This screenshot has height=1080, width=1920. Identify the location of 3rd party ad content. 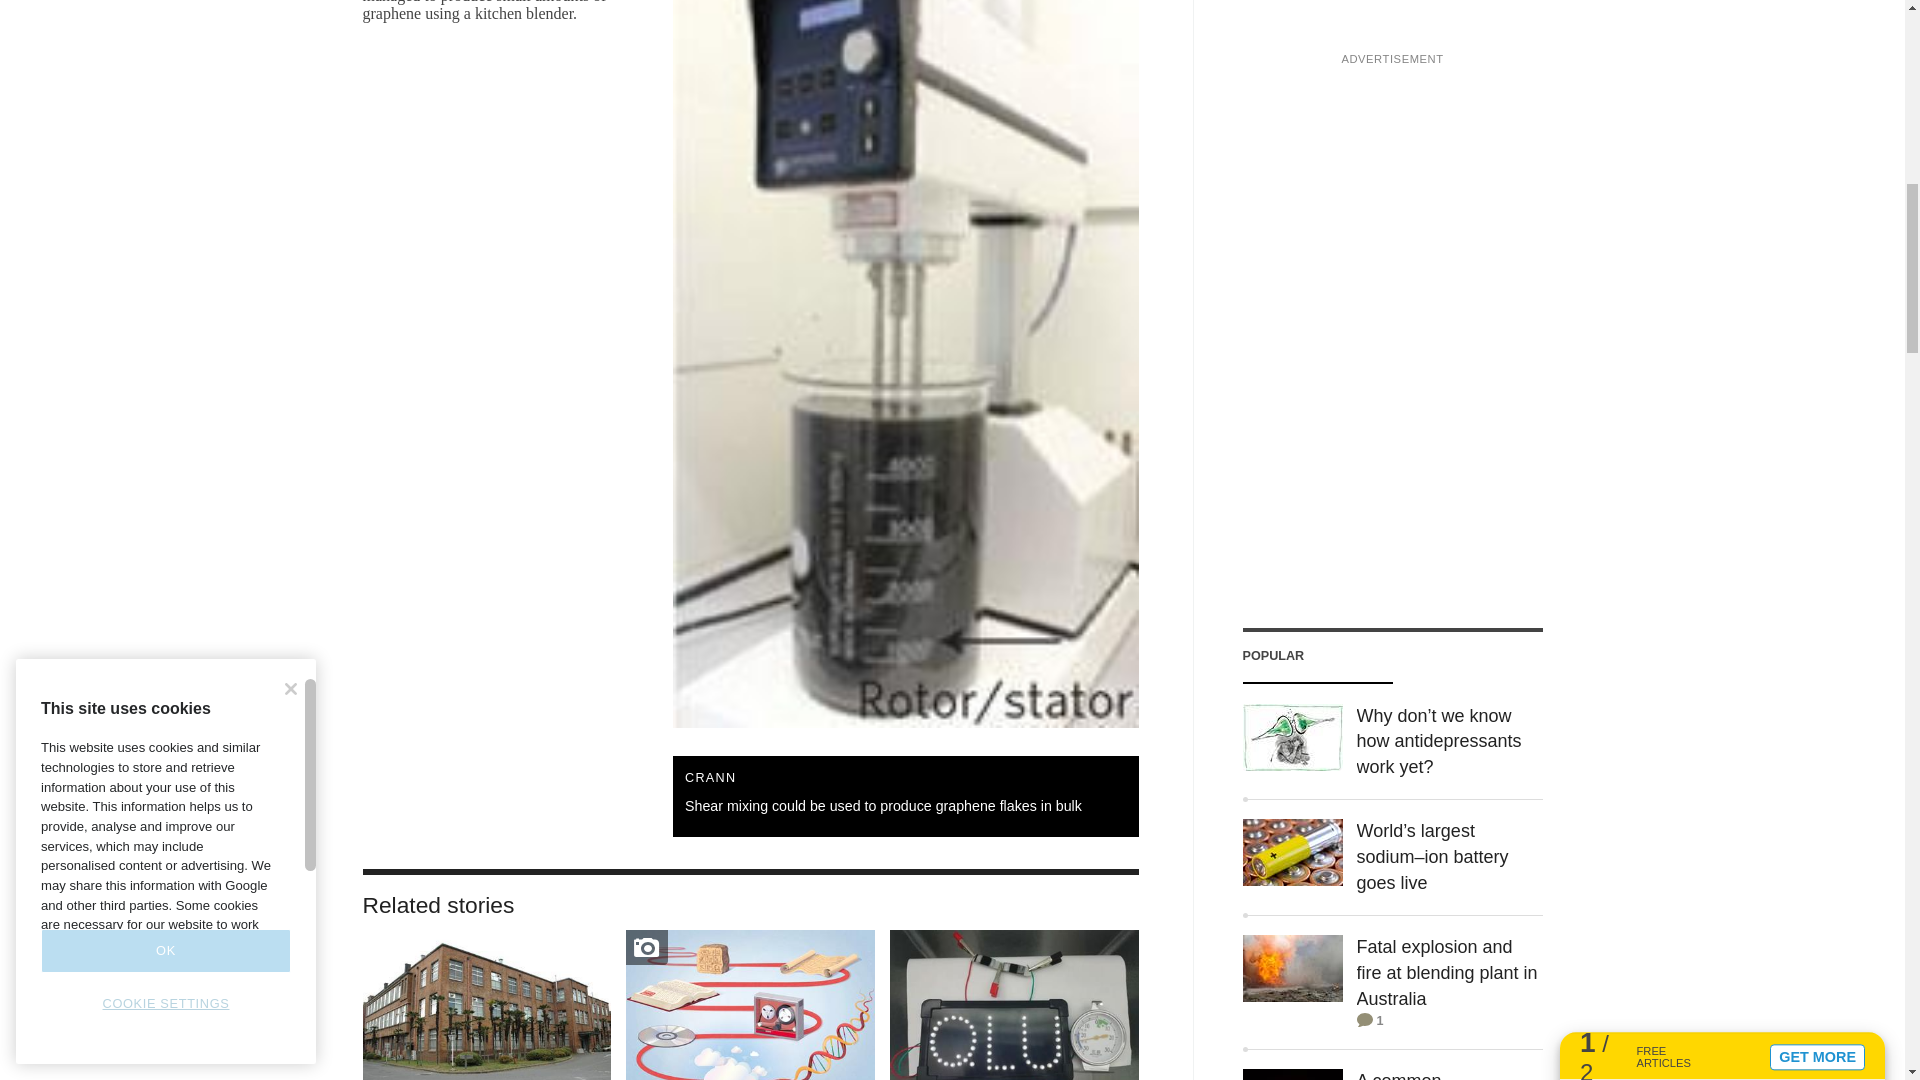
(1392, 22).